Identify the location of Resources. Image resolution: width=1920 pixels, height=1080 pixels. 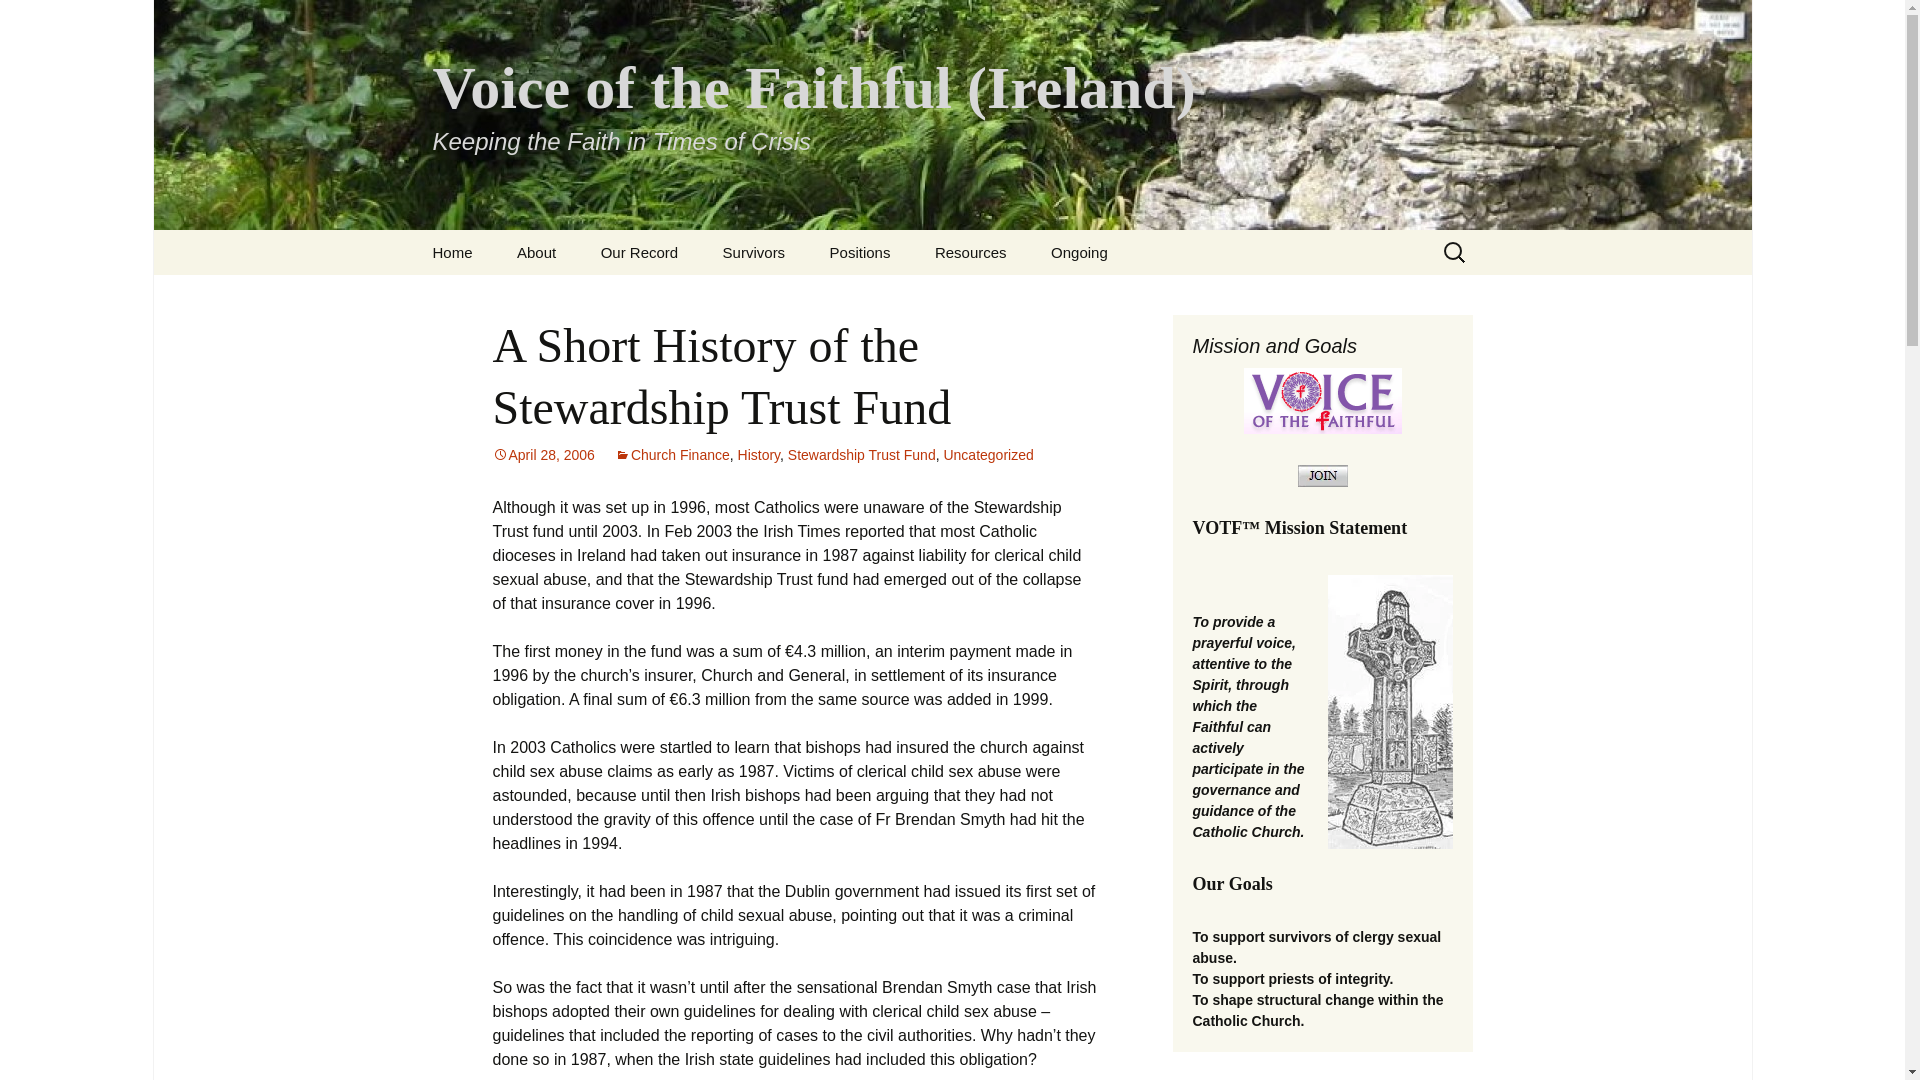
(971, 252).